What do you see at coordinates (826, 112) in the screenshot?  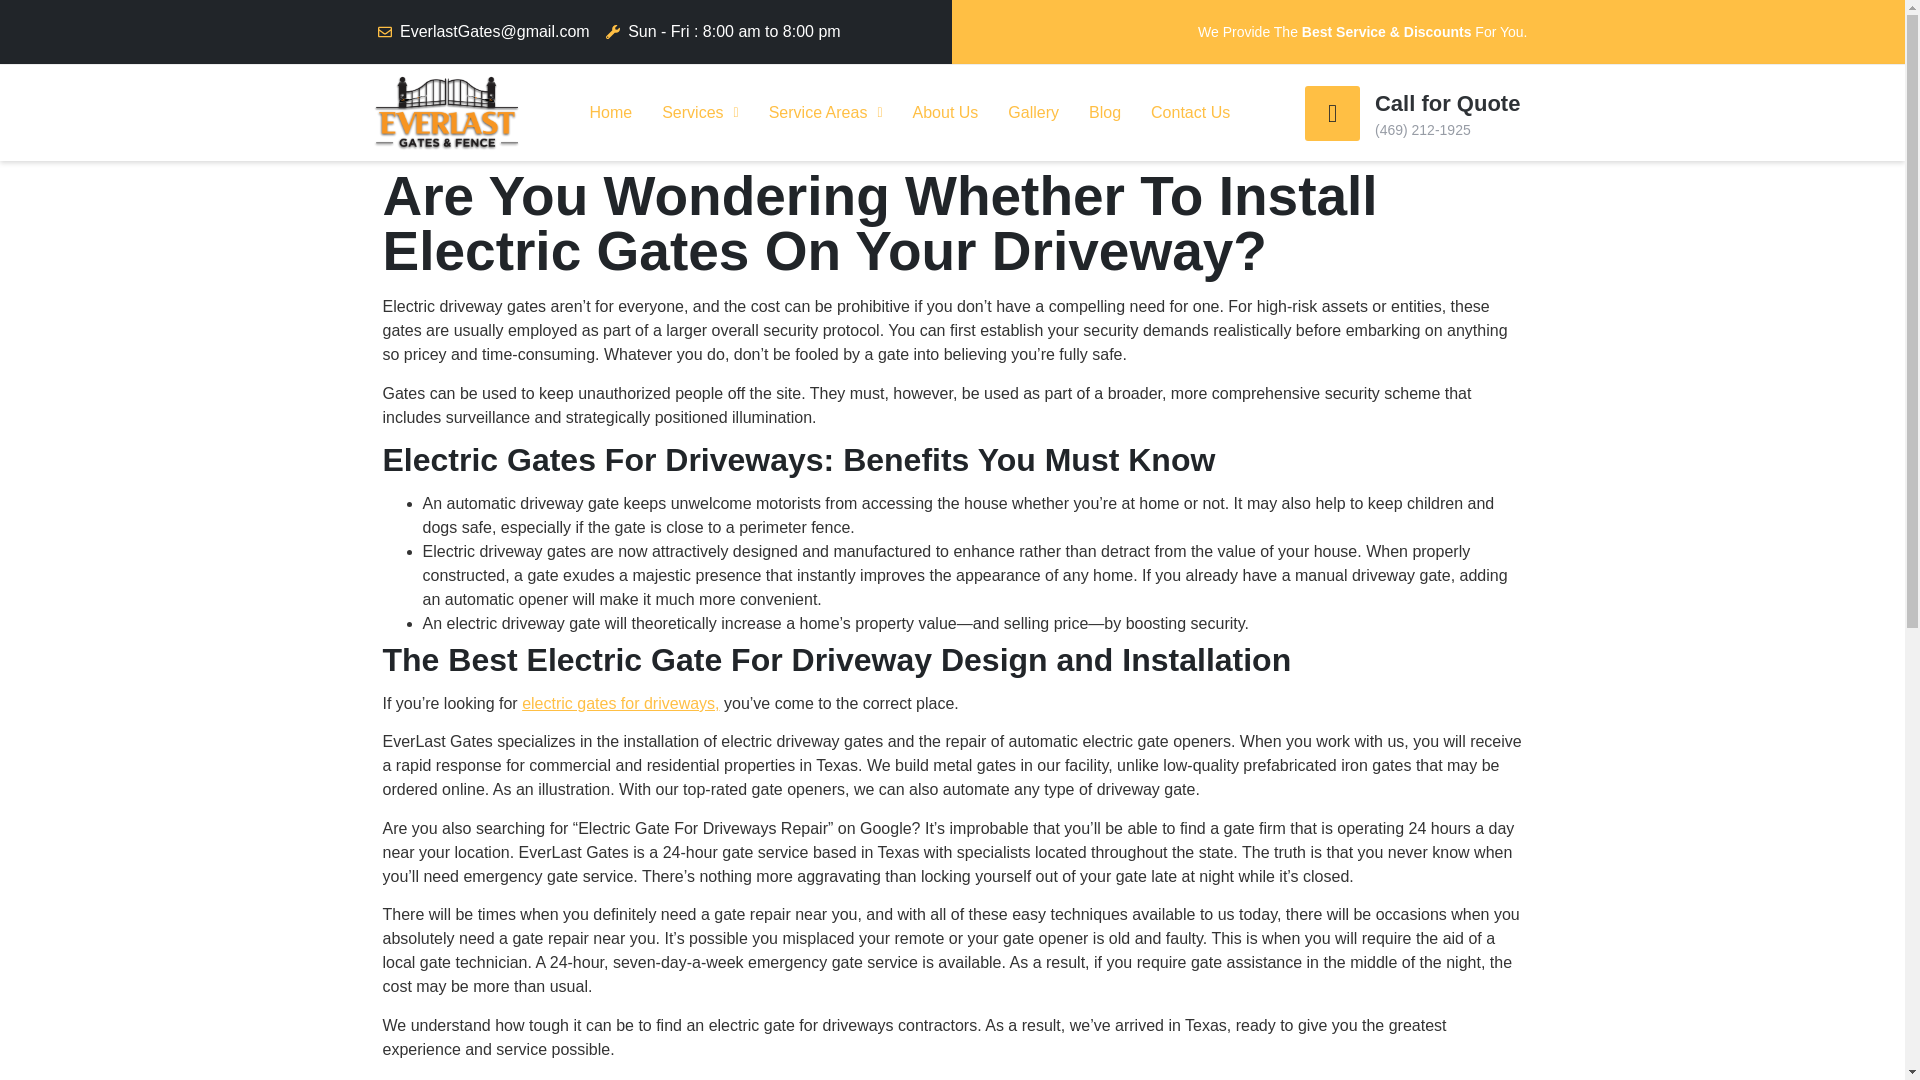 I see `Service Areas` at bounding box center [826, 112].